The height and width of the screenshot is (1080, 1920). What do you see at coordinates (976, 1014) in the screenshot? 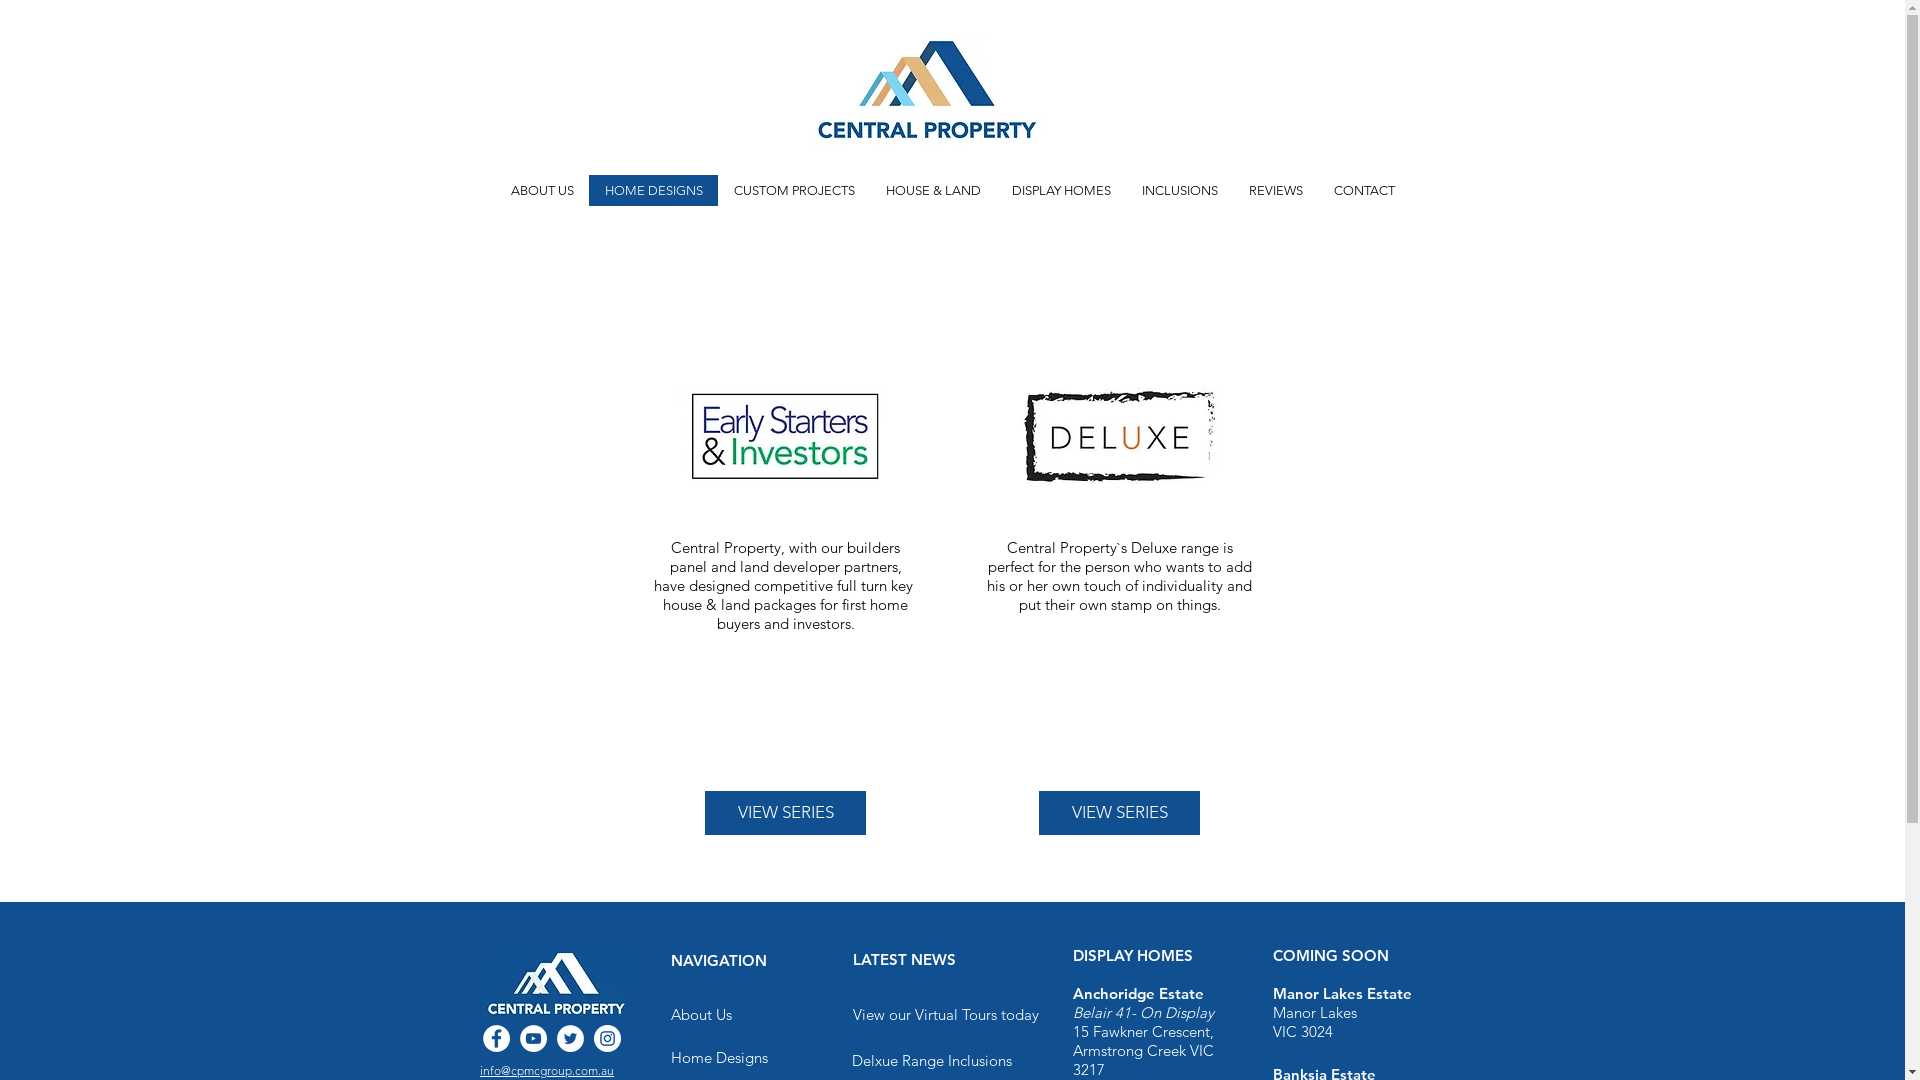
I see `Virtual Tours today` at bounding box center [976, 1014].